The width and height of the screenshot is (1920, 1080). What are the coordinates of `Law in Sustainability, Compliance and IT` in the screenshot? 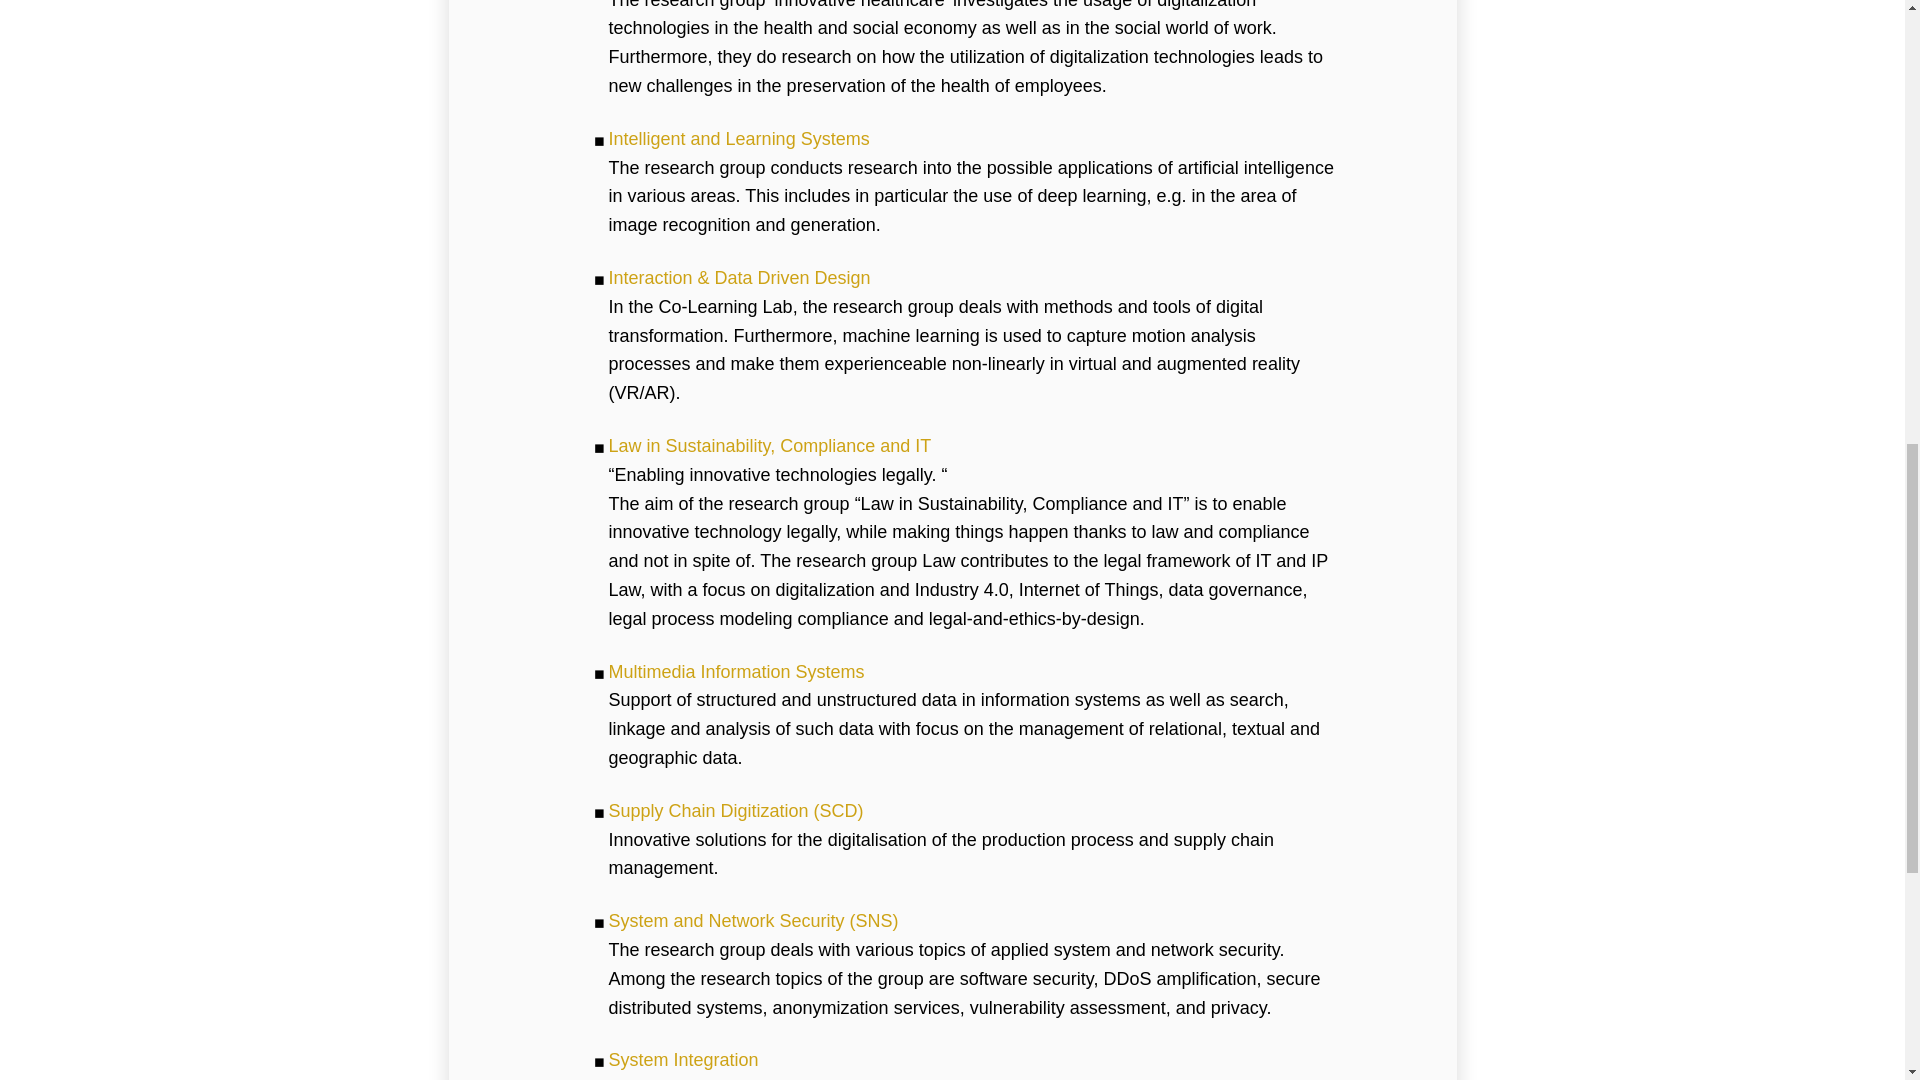 It's located at (770, 446).